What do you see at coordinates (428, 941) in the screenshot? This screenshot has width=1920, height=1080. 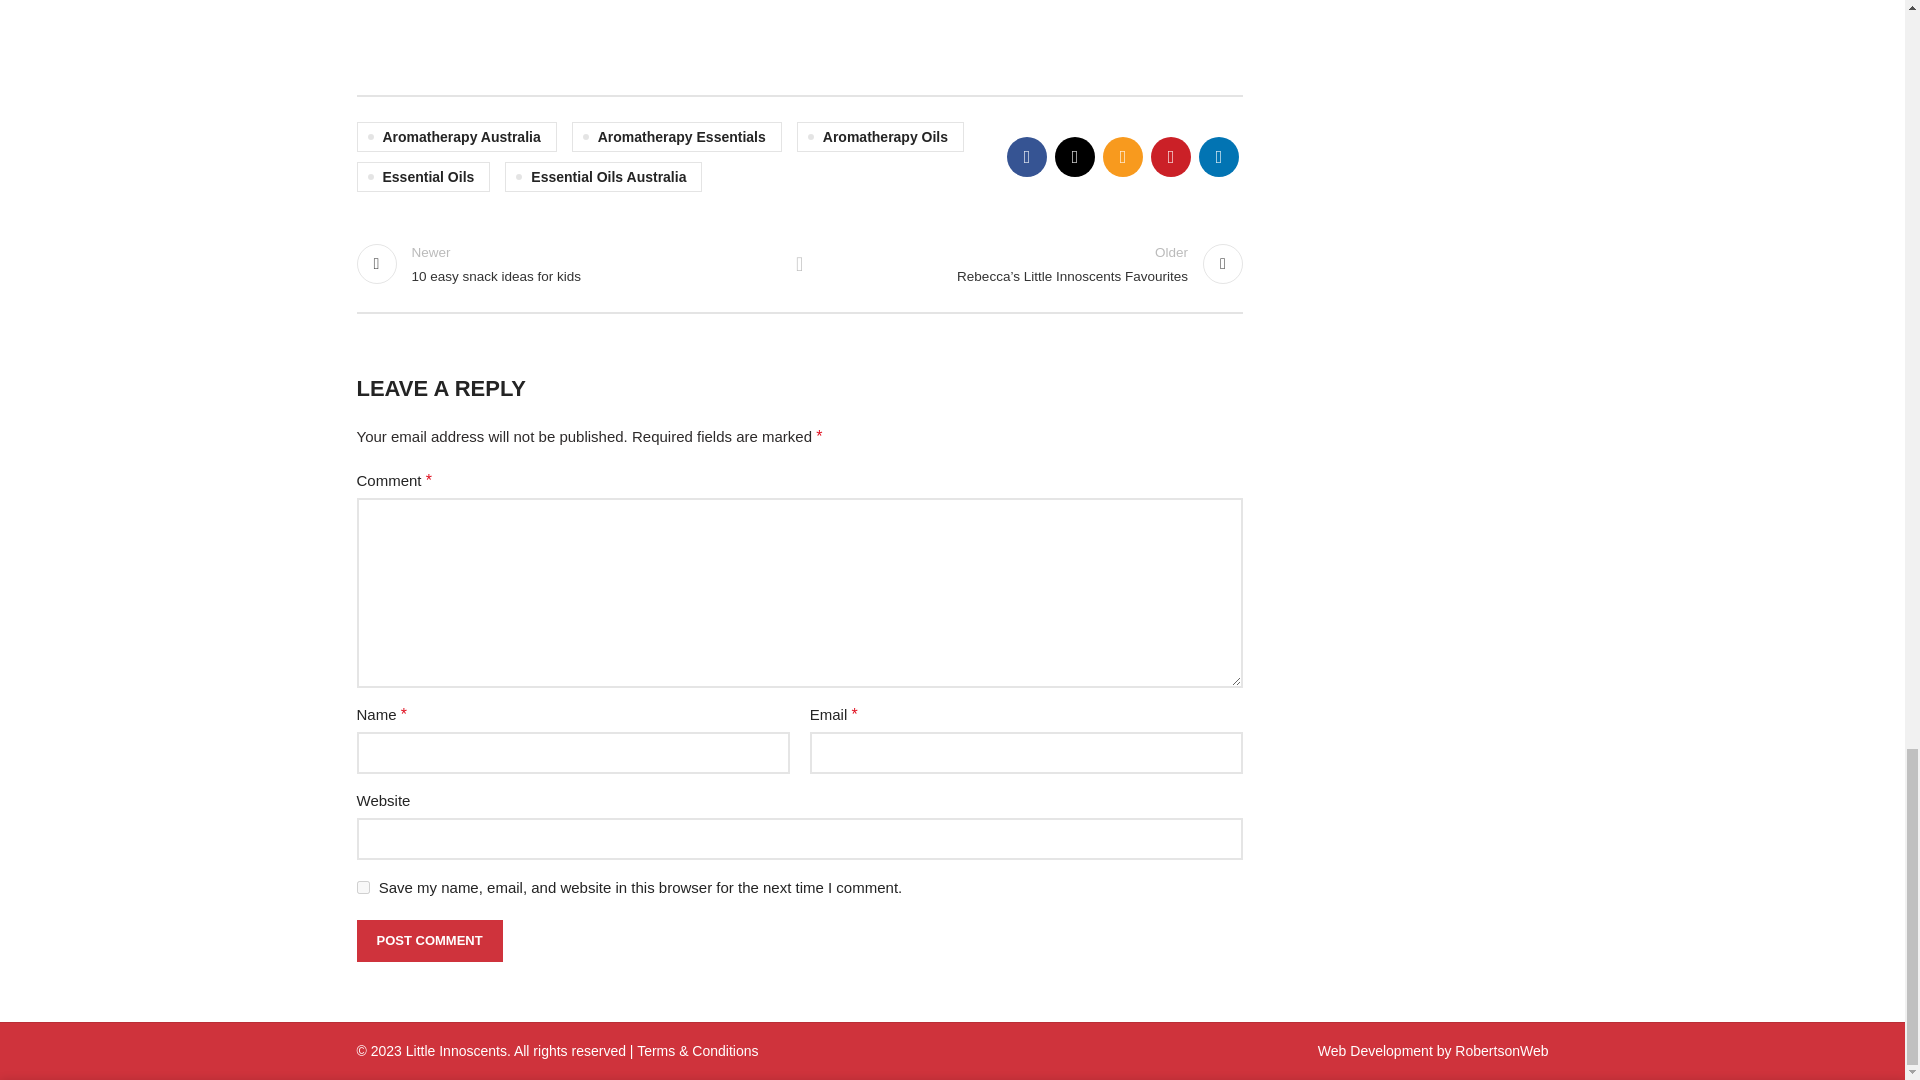 I see `Post Comment` at bounding box center [428, 941].